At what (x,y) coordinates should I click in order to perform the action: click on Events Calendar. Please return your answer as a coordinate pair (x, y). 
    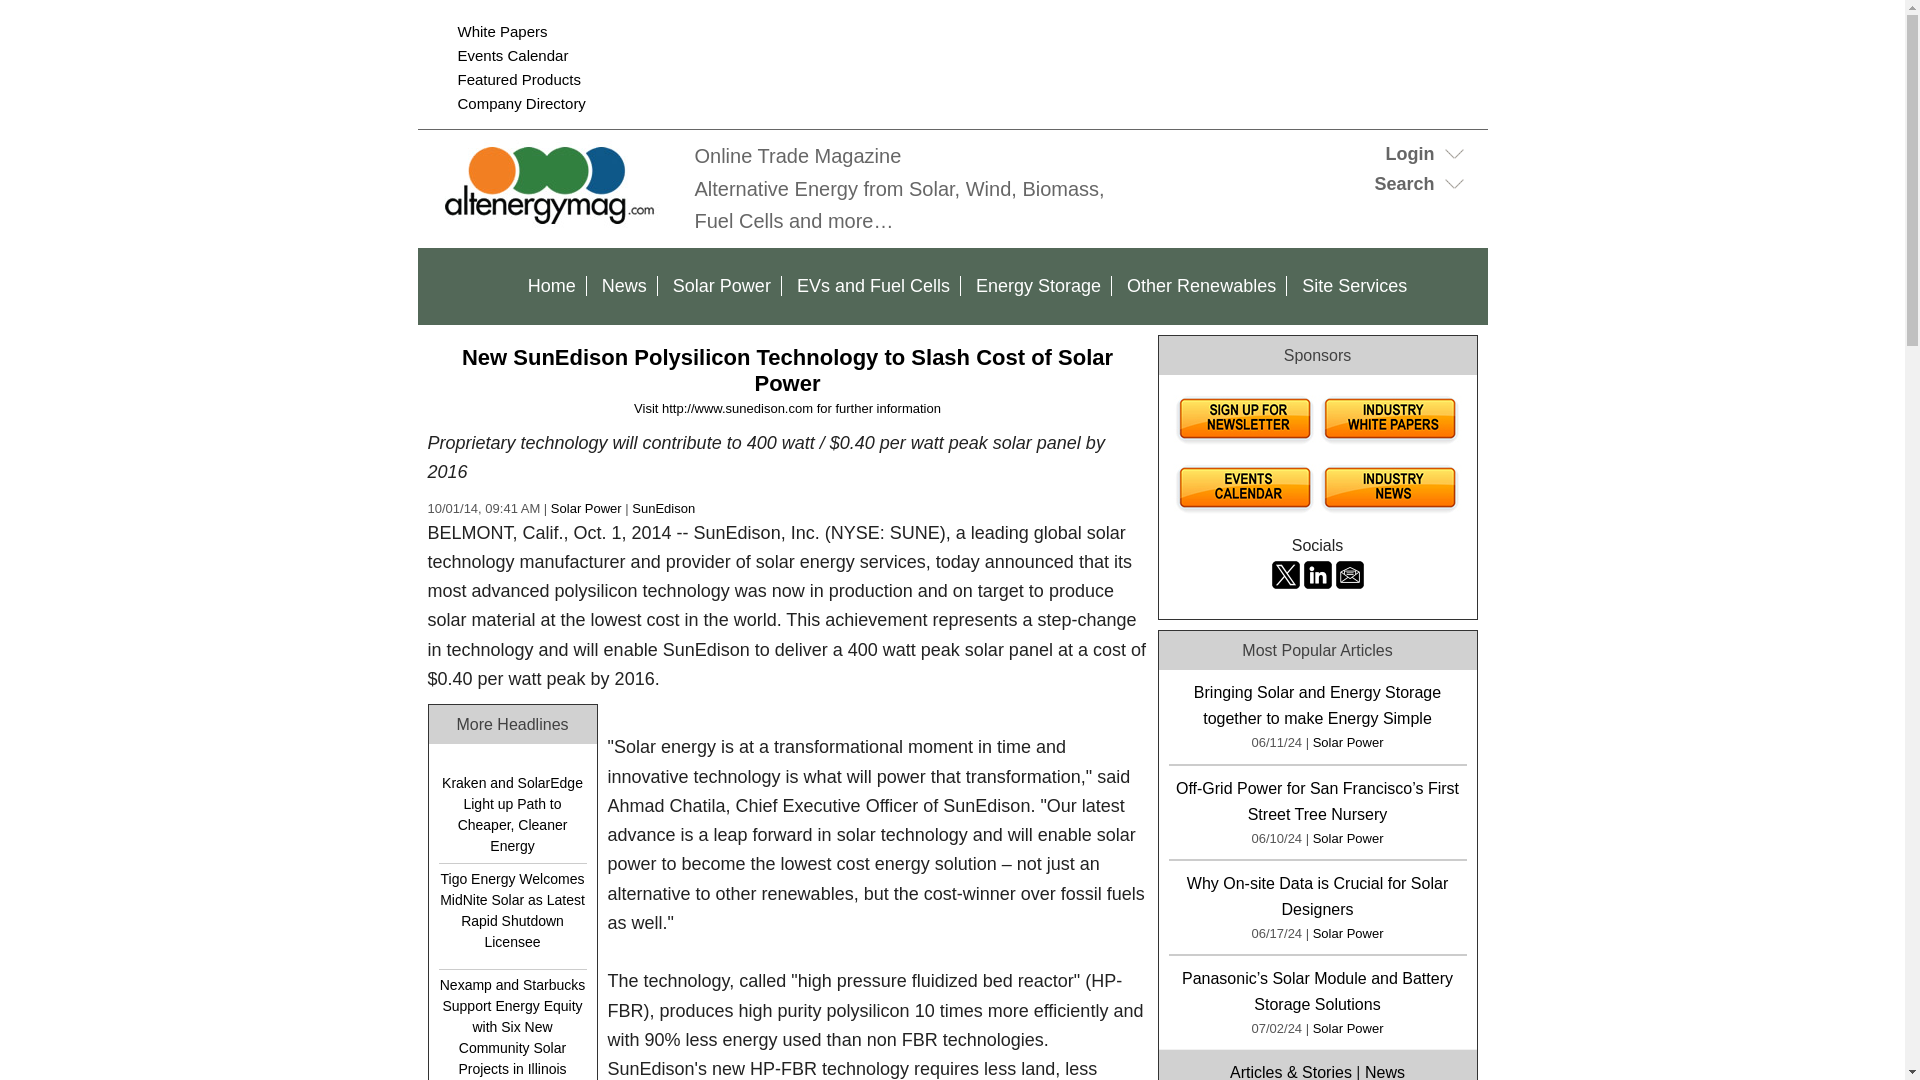
    Looking at the image, I should click on (513, 55).